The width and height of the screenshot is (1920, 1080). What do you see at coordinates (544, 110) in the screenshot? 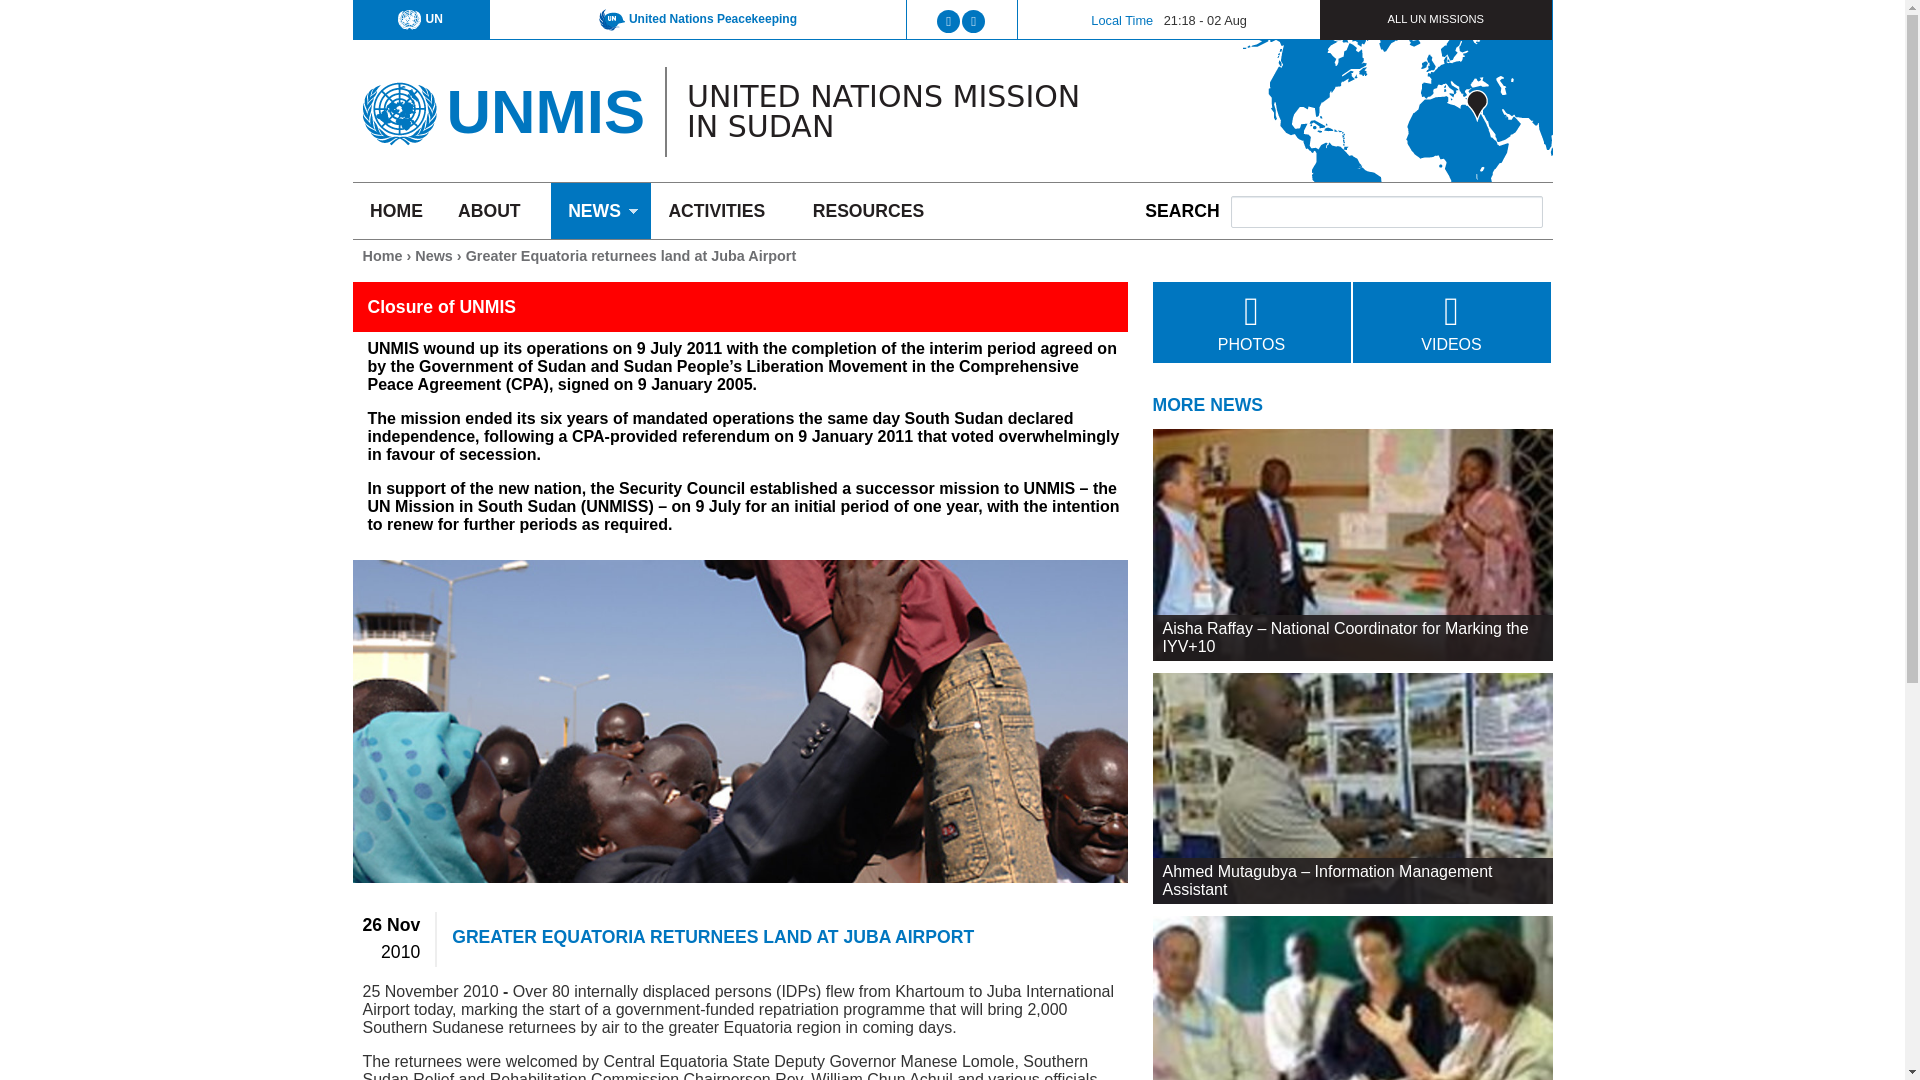
I see `UNMIS` at bounding box center [544, 110].